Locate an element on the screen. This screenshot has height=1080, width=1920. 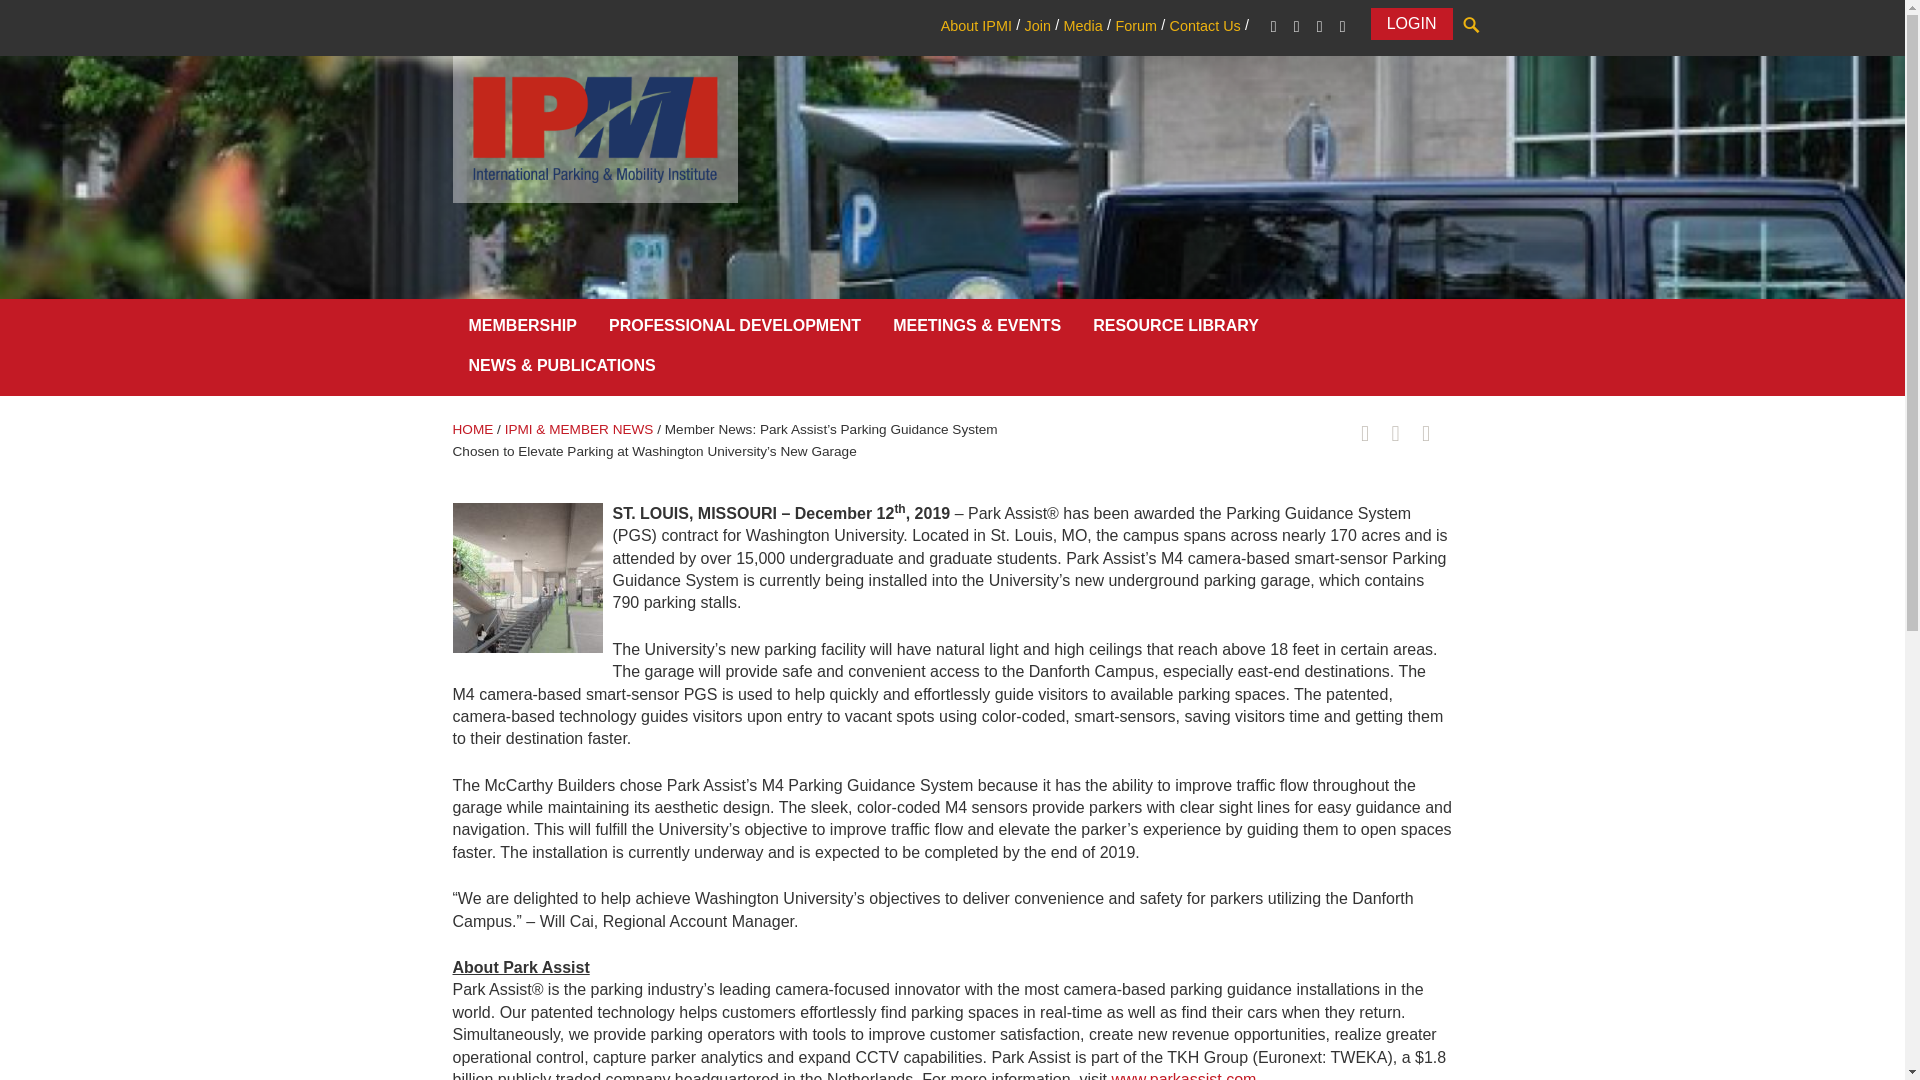
Media is located at coordinates (1083, 26).